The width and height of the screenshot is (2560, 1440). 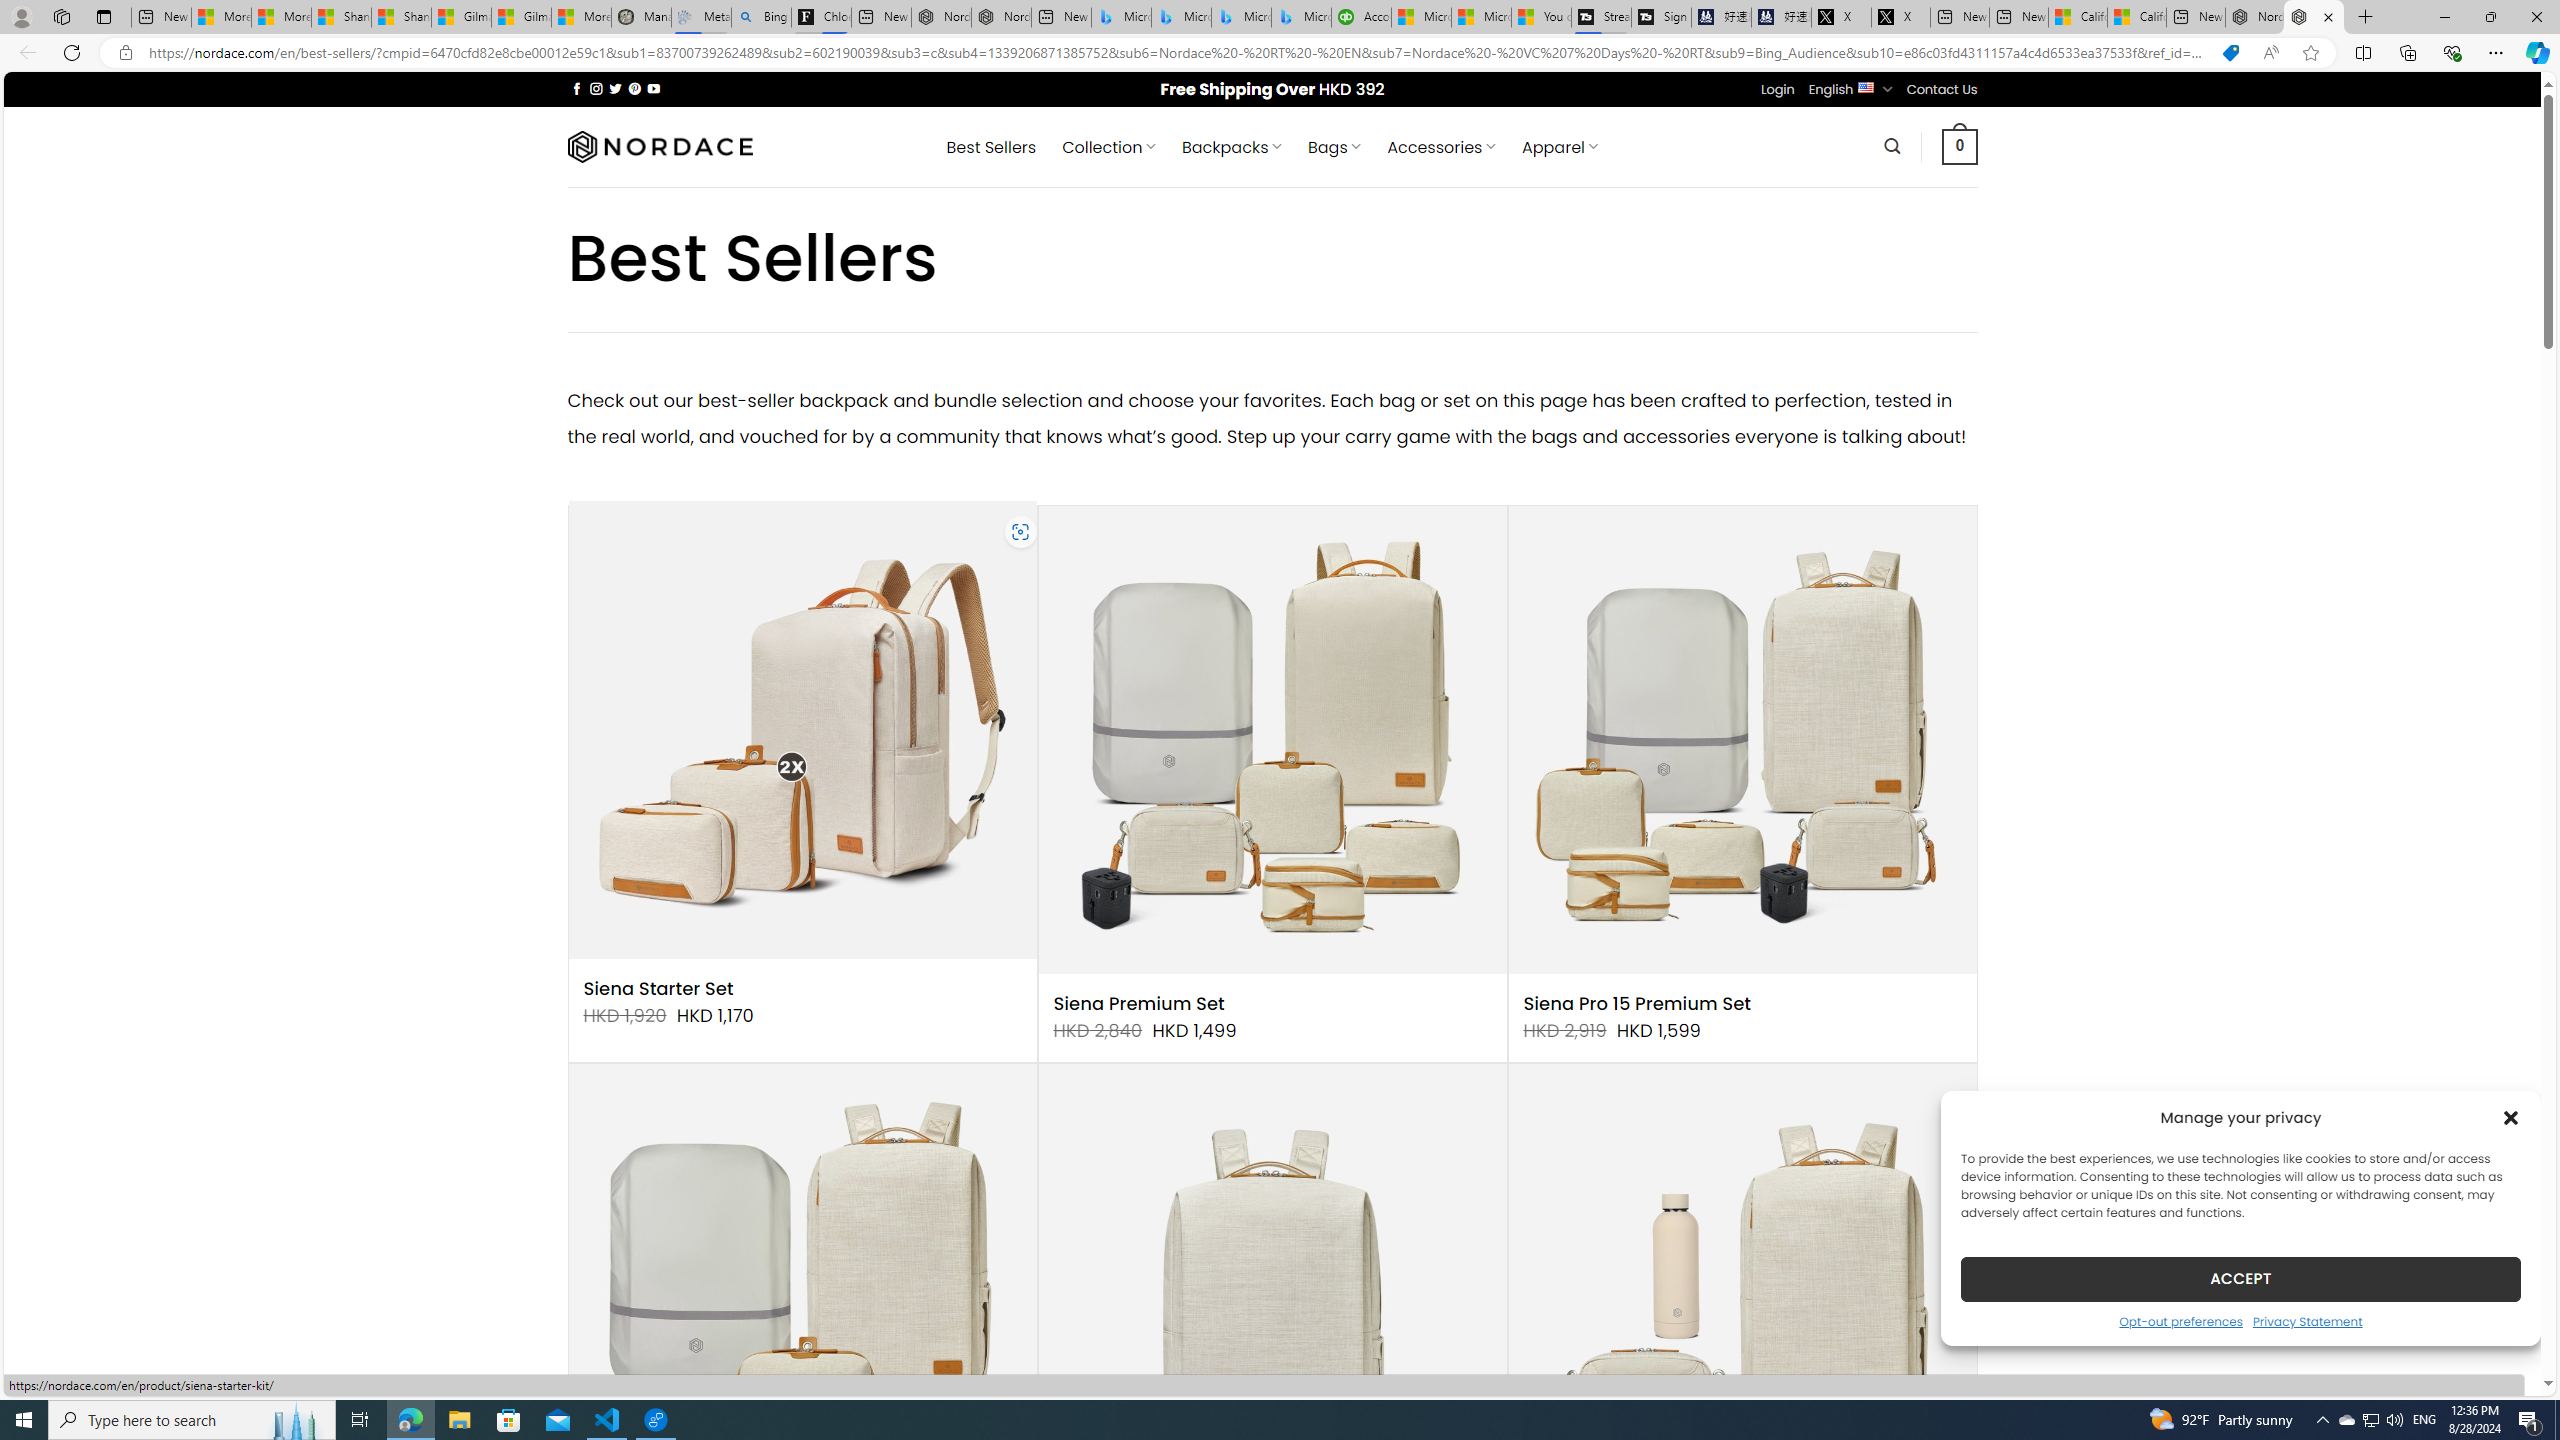 What do you see at coordinates (992, 147) in the screenshot?
I see `  Best Sellers` at bounding box center [992, 147].